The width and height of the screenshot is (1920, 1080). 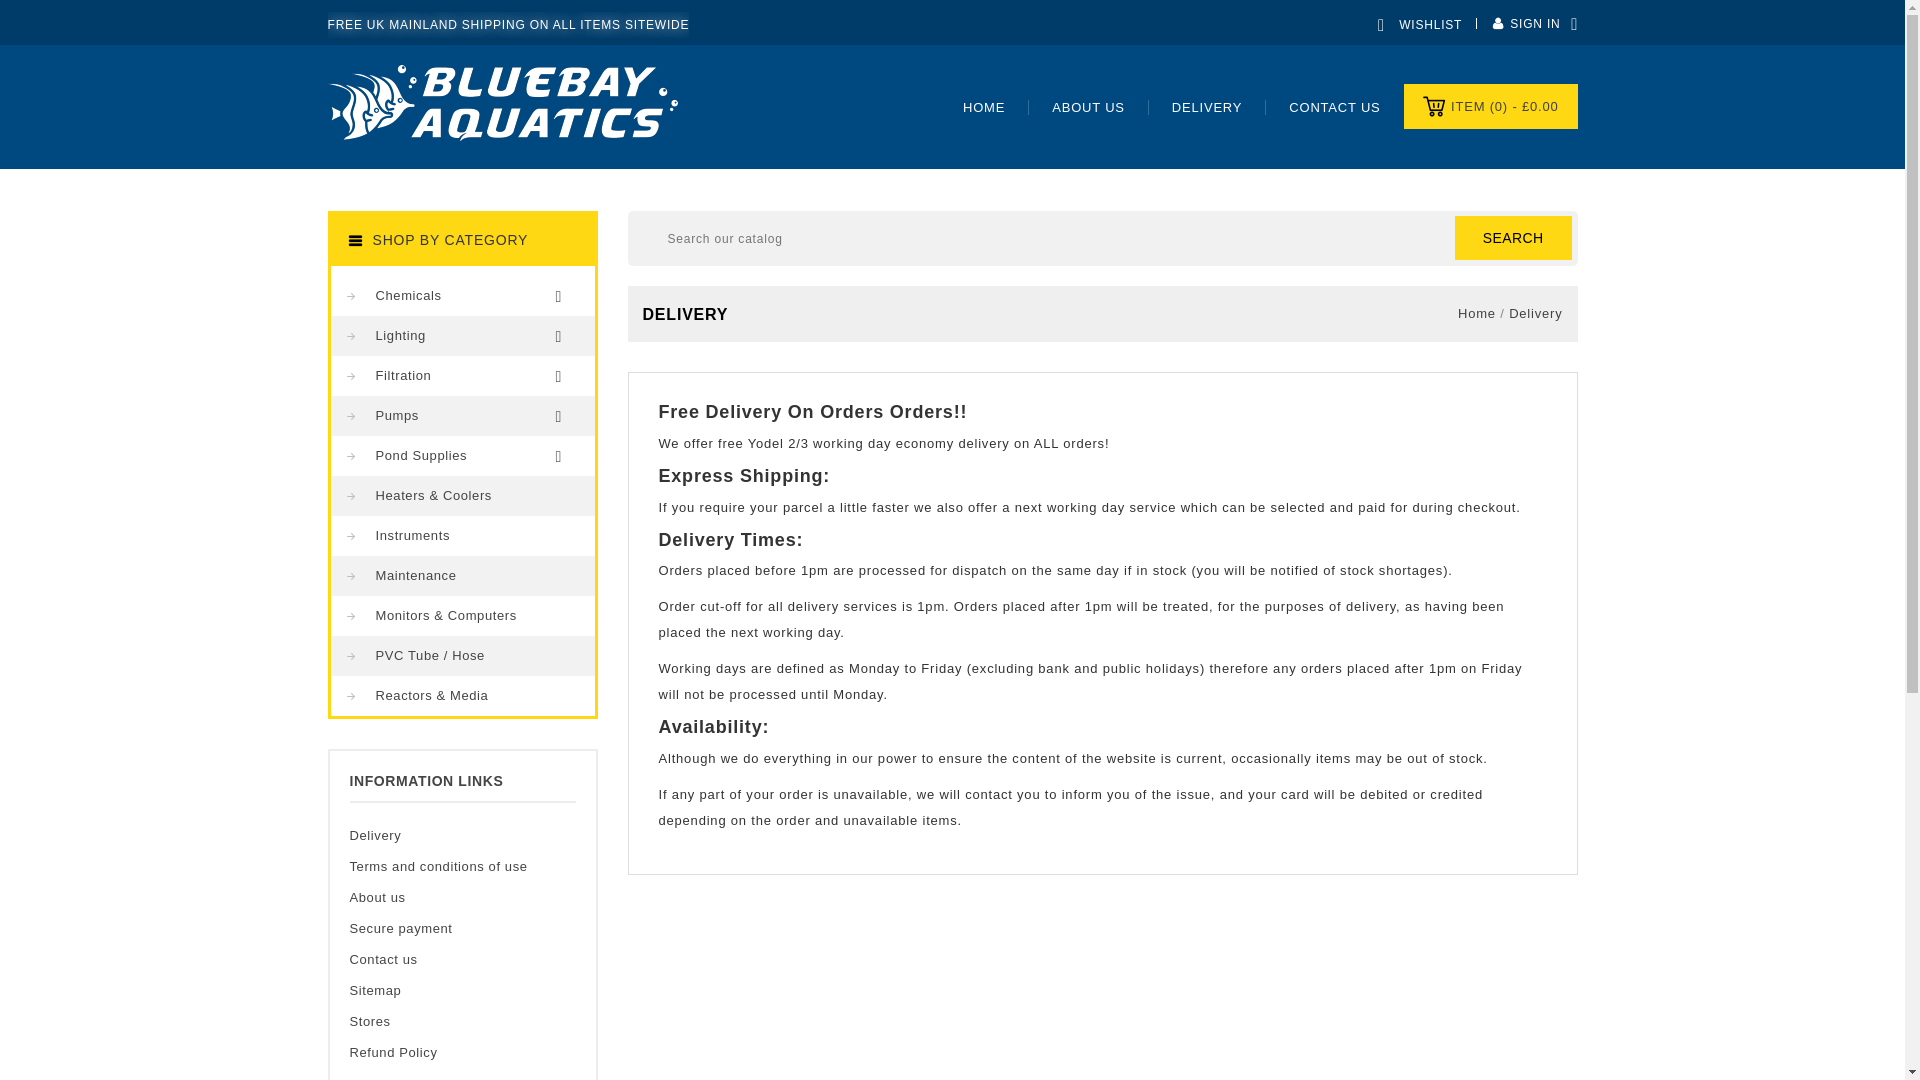 What do you see at coordinates (370, 1022) in the screenshot?
I see `Stores` at bounding box center [370, 1022].